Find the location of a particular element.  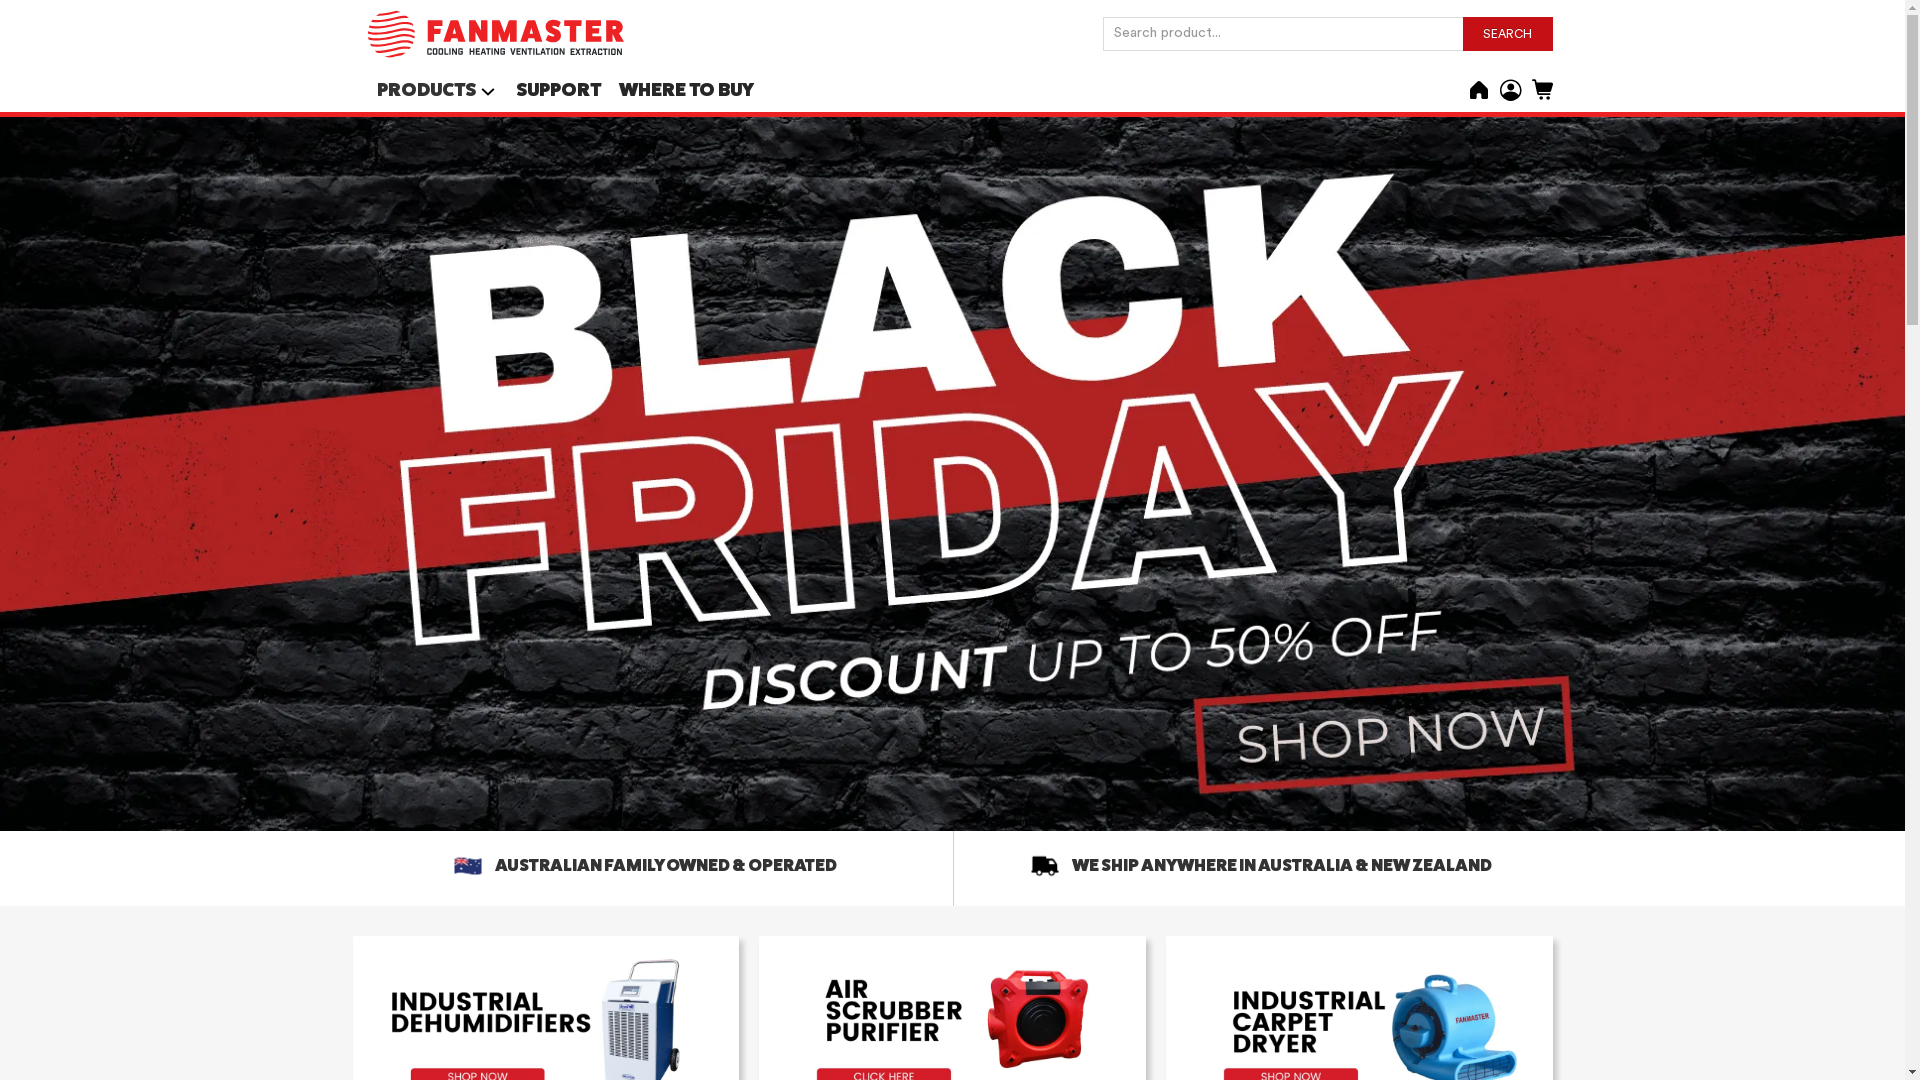

SUPPORT is located at coordinates (558, 92).